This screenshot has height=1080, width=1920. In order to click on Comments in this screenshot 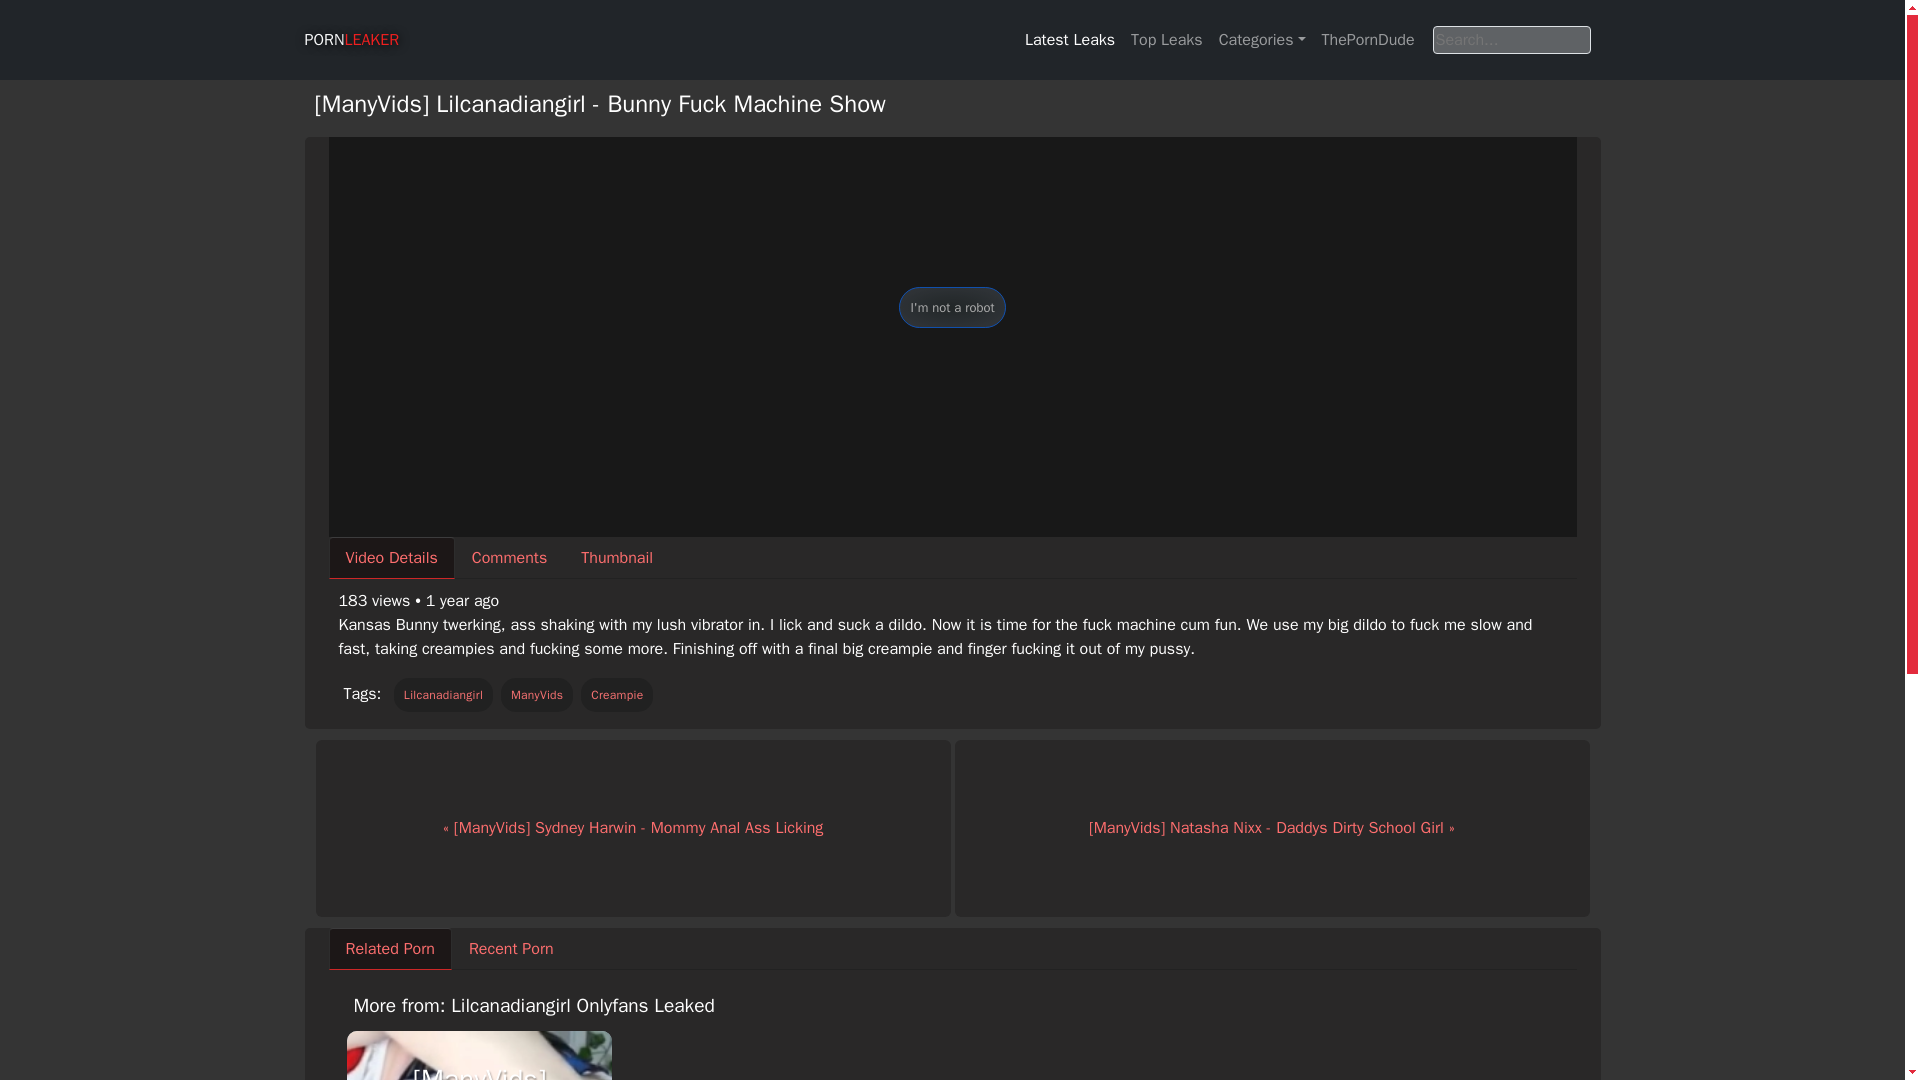, I will do `click(510, 557)`.